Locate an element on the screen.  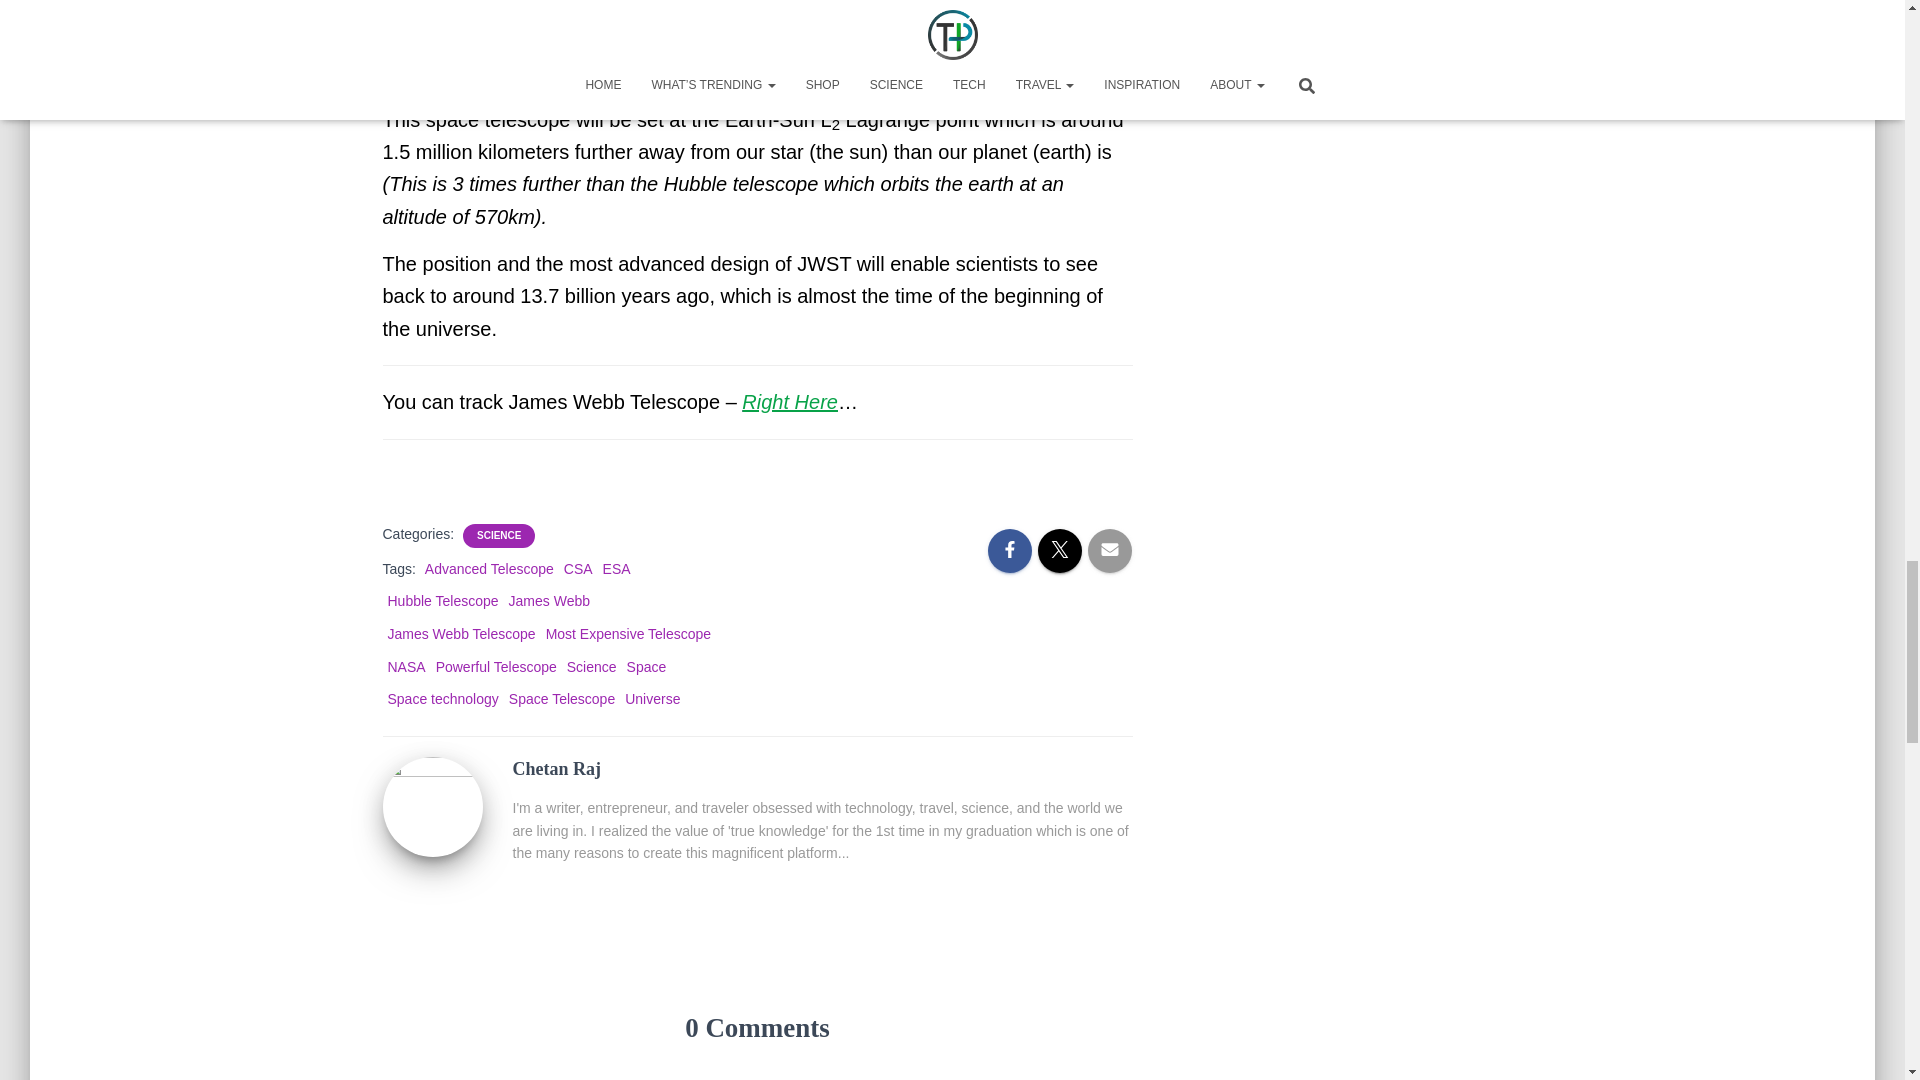
James Webb is located at coordinates (548, 600).